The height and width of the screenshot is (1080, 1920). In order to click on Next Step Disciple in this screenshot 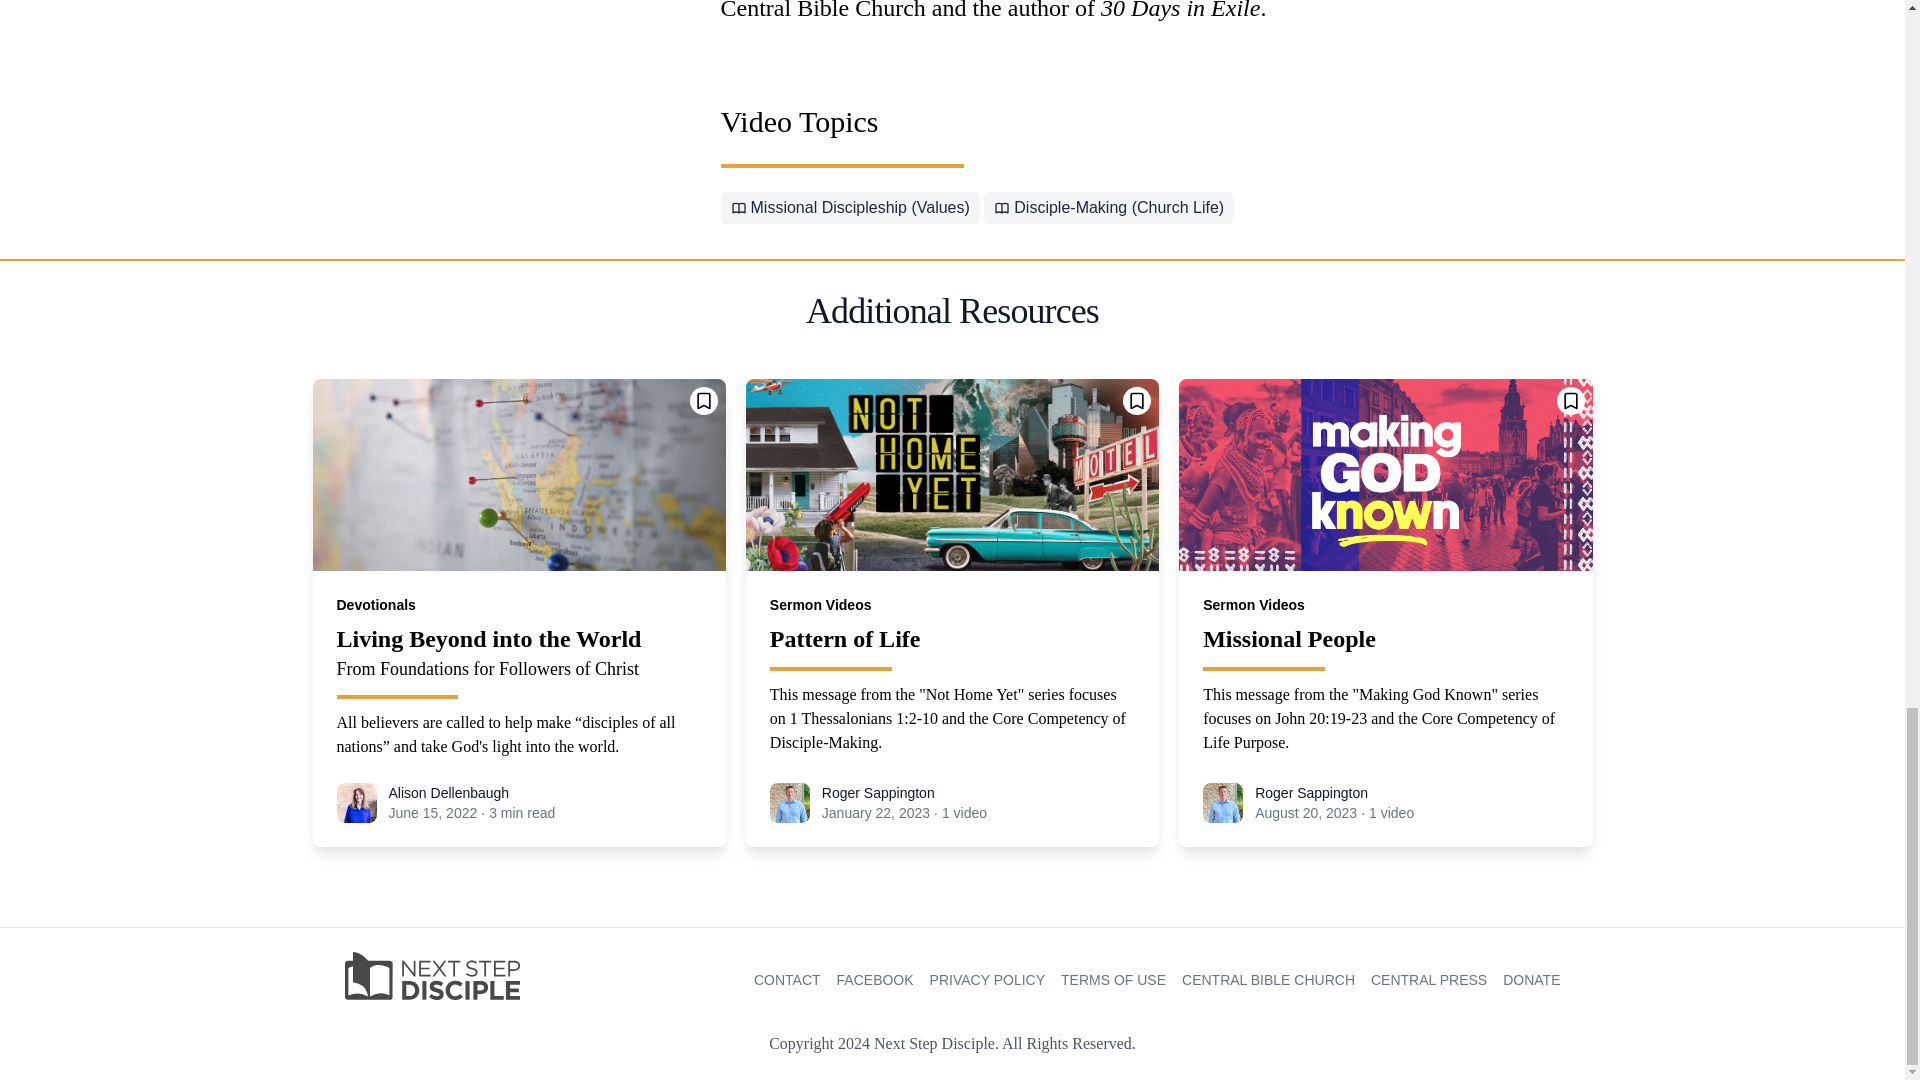, I will do `click(430, 976)`.